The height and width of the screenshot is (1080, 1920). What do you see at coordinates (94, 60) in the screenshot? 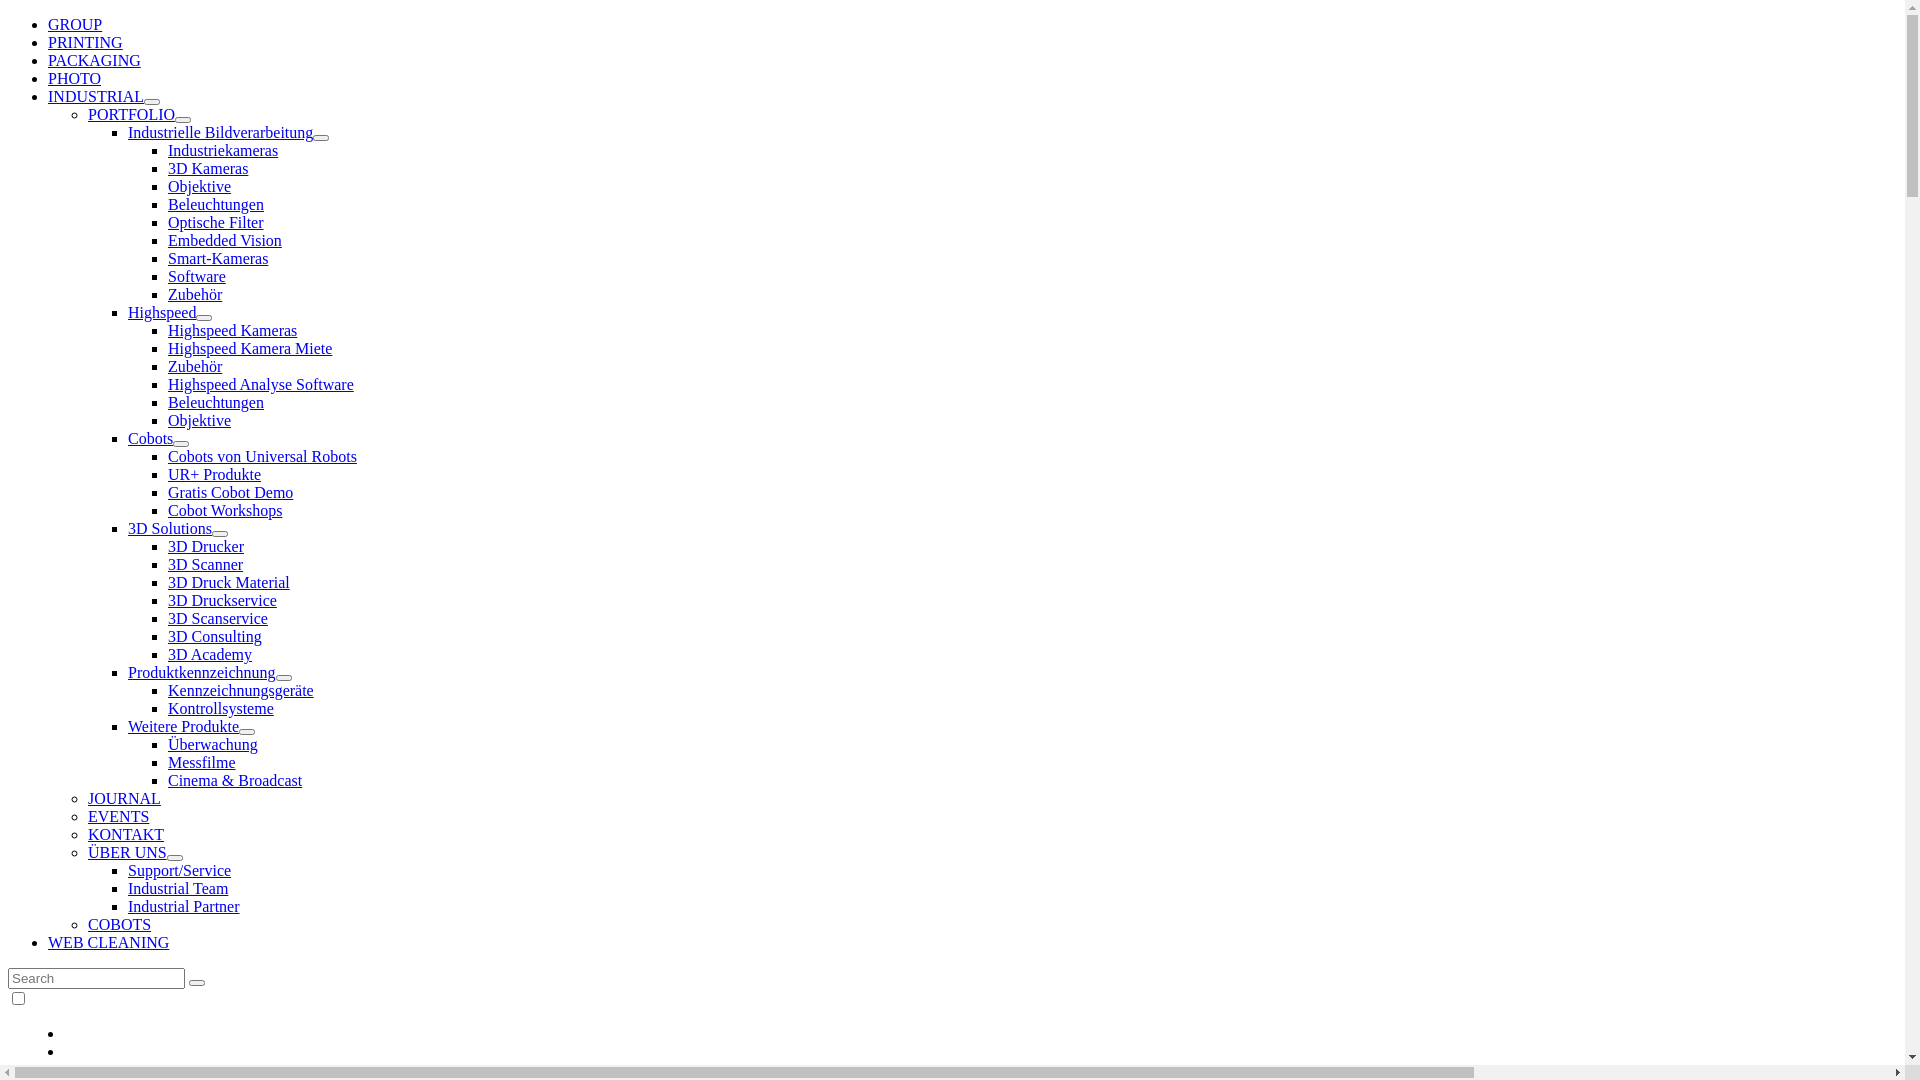
I see `PACKAGING` at bounding box center [94, 60].